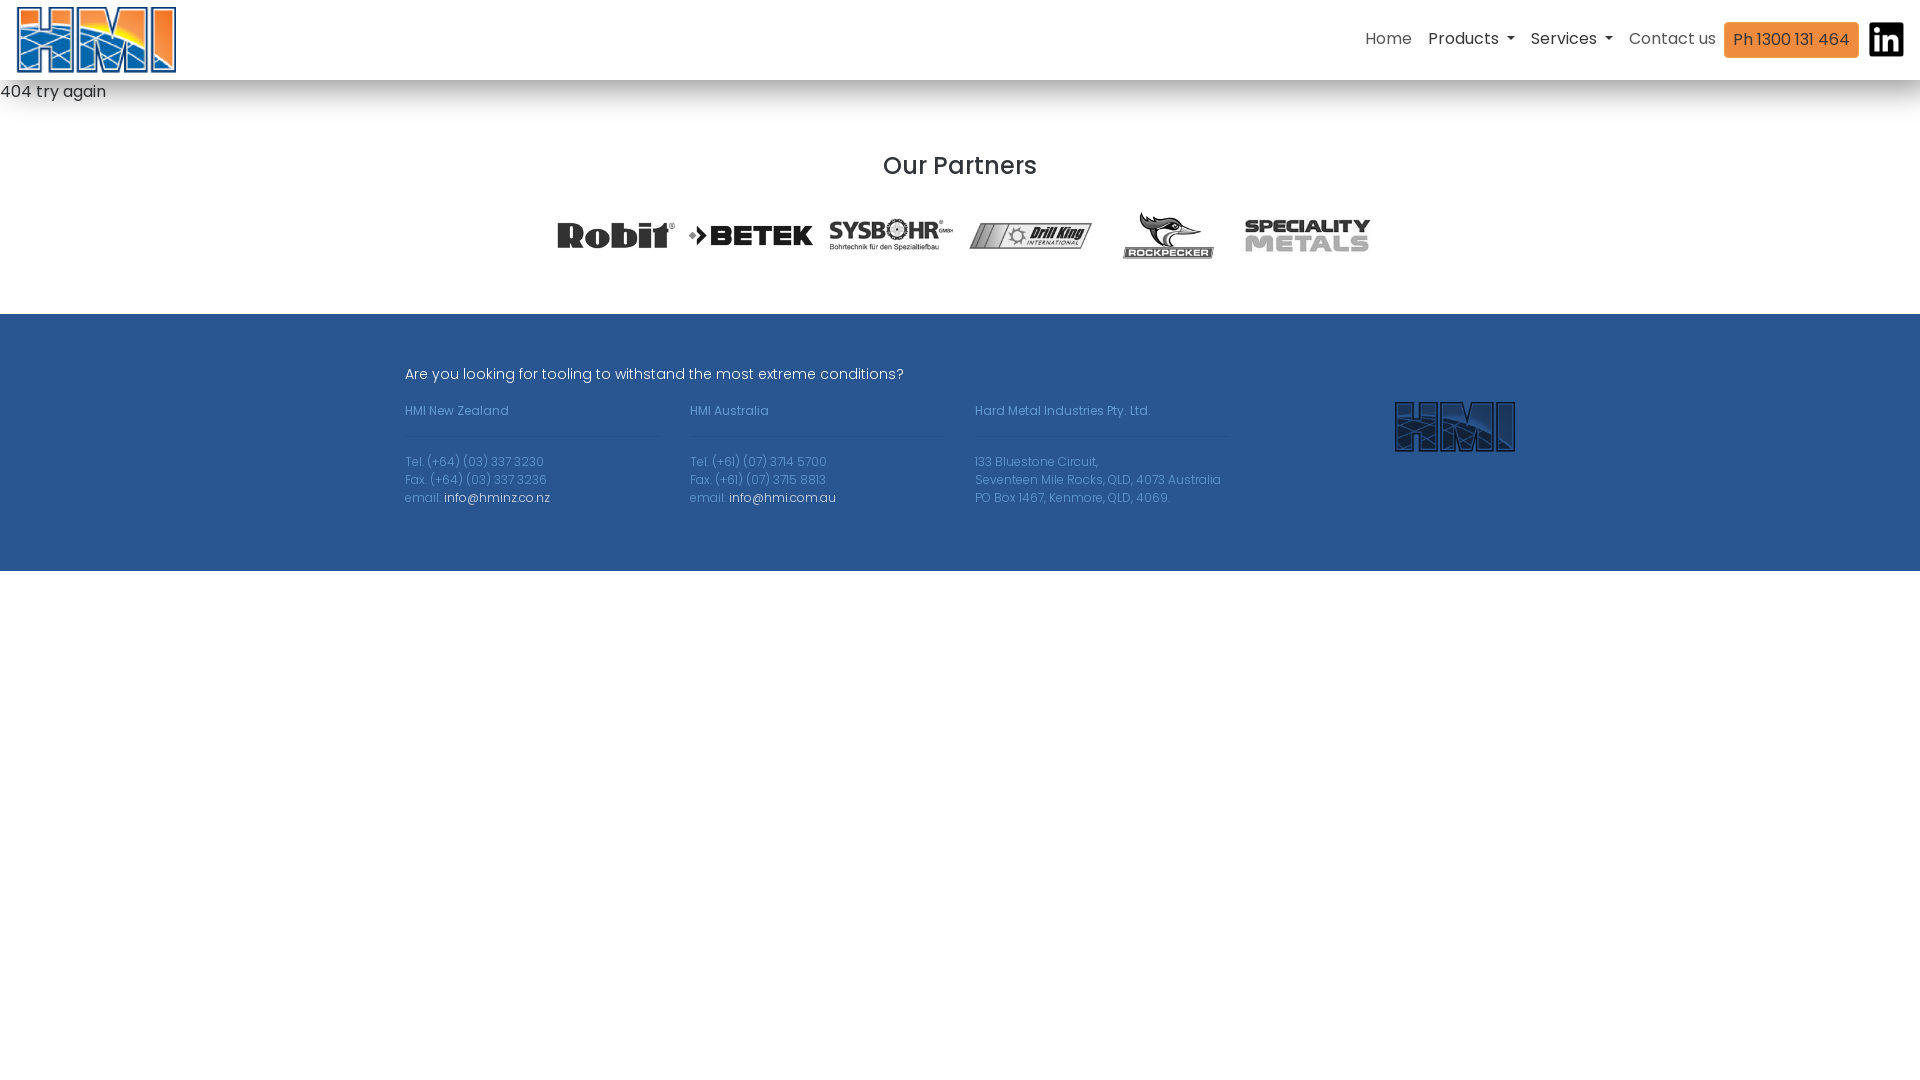 This screenshot has height=1080, width=1920. I want to click on Home, so click(1388, 39).